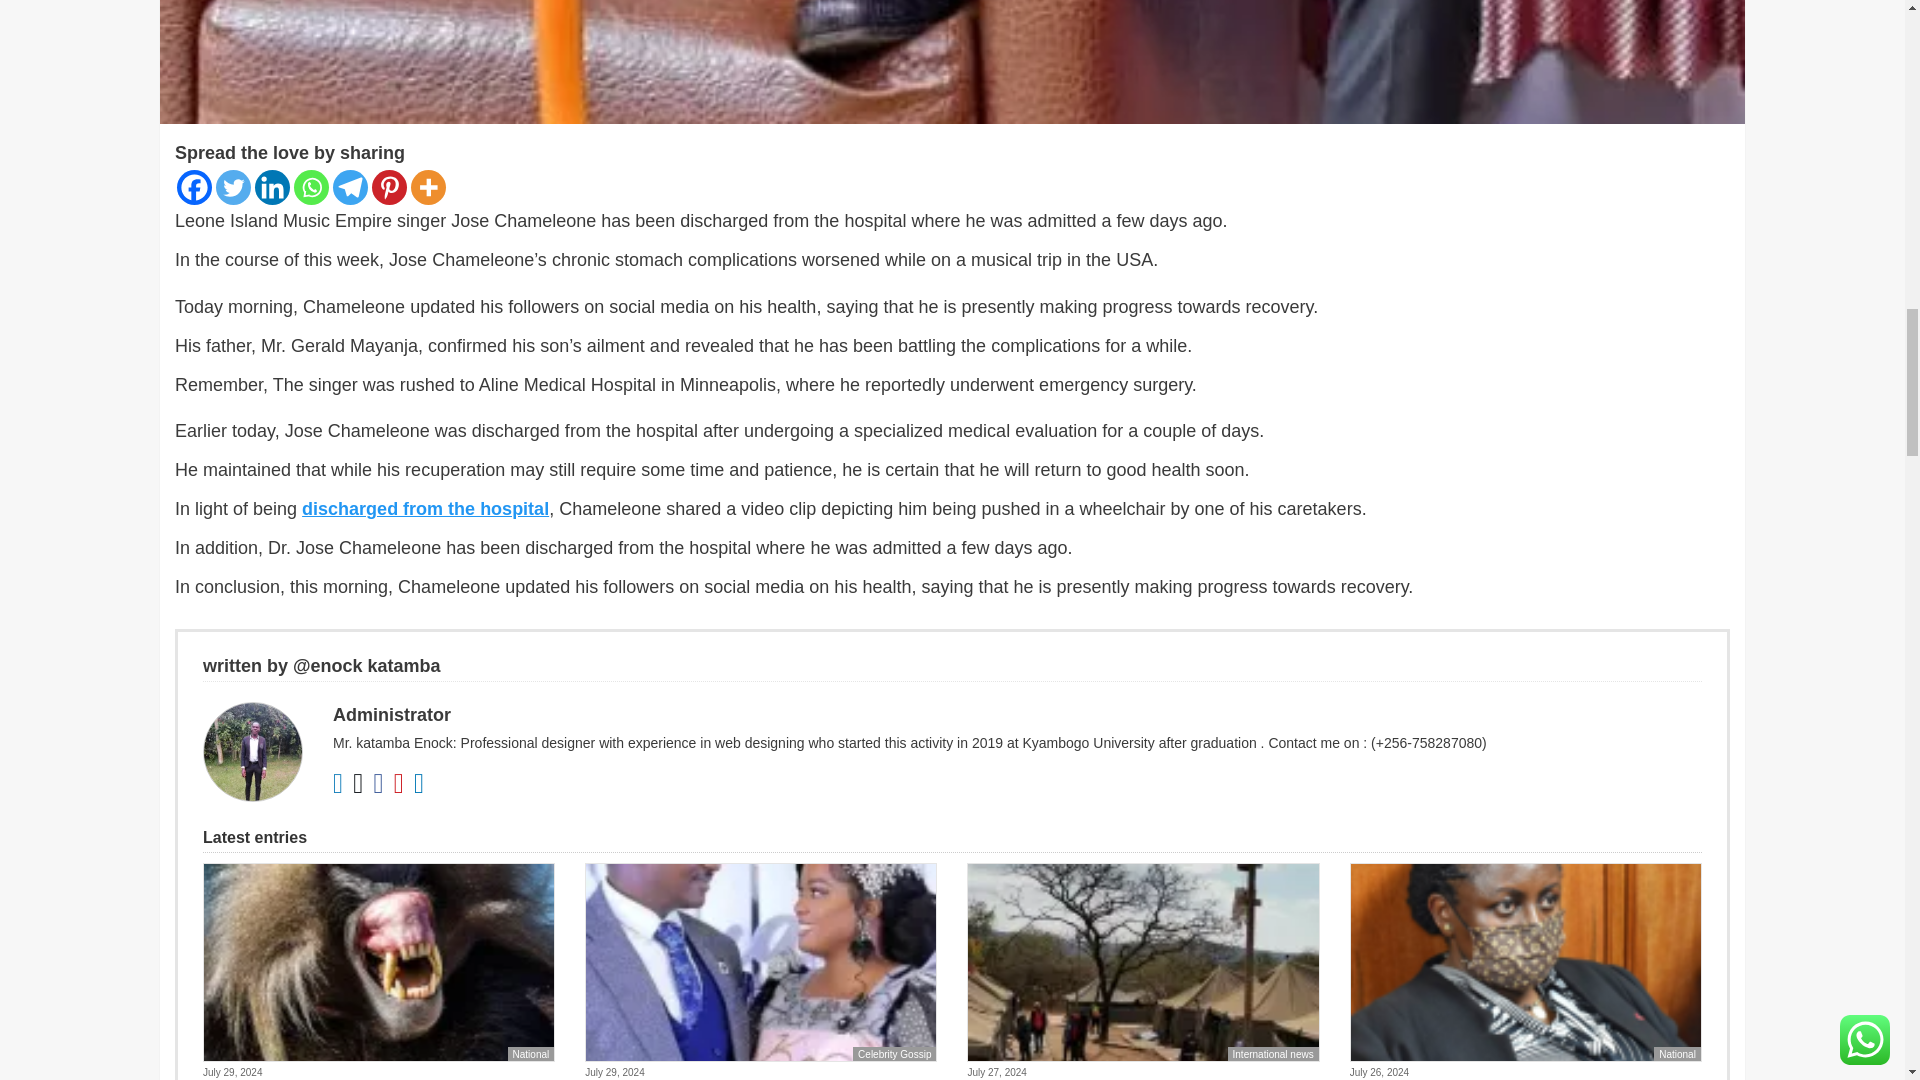 The height and width of the screenshot is (1080, 1920). What do you see at coordinates (531, 1053) in the screenshot?
I see `National` at bounding box center [531, 1053].